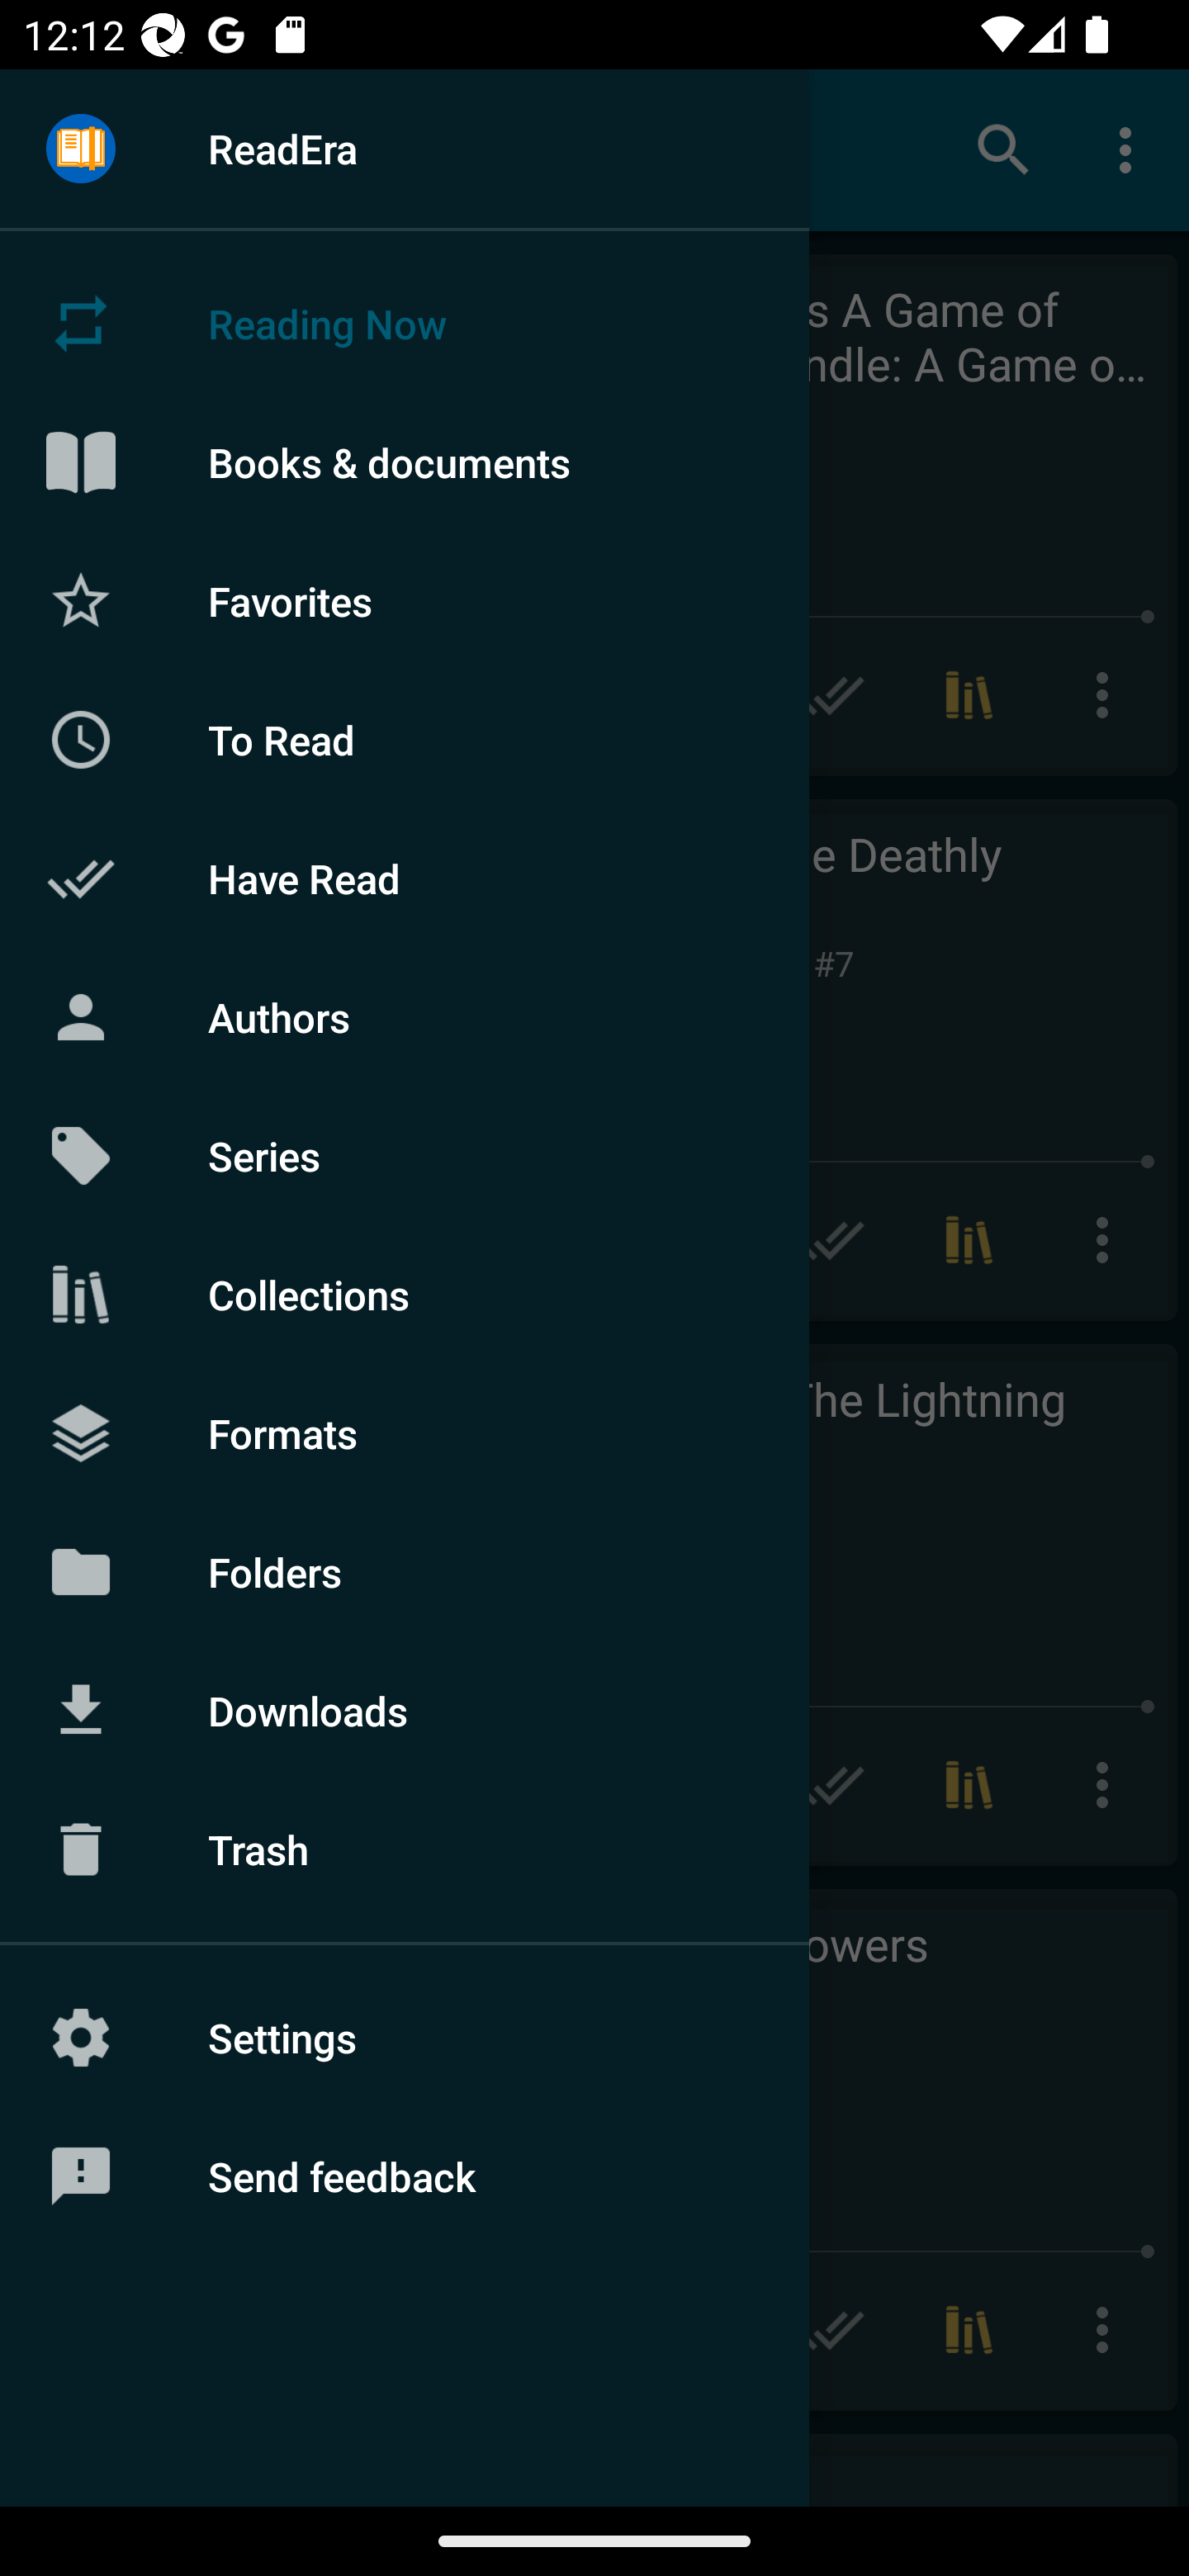 The height and width of the screenshot is (2576, 1189). What do you see at coordinates (405, 2176) in the screenshot?
I see `Send feedback` at bounding box center [405, 2176].